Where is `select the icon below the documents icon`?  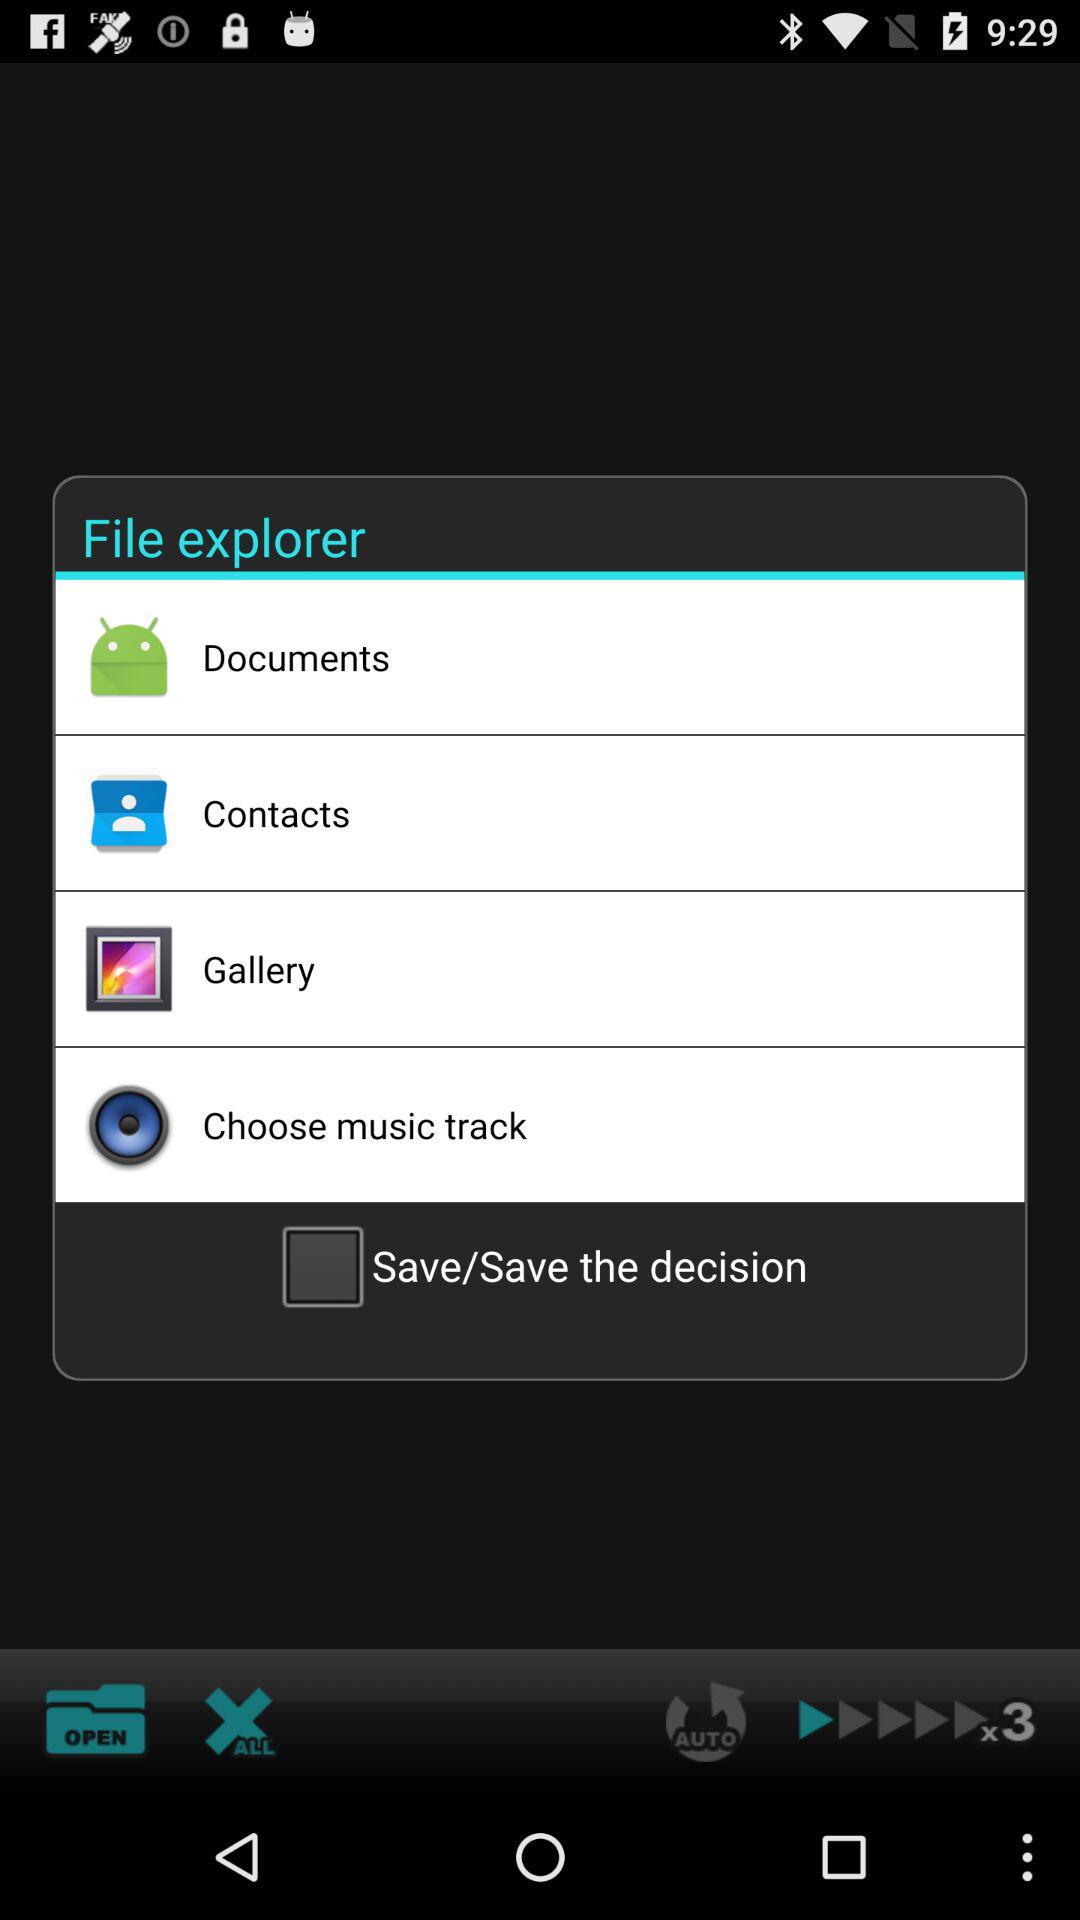 select the icon below the documents icon is located at coordinates (587, 812).